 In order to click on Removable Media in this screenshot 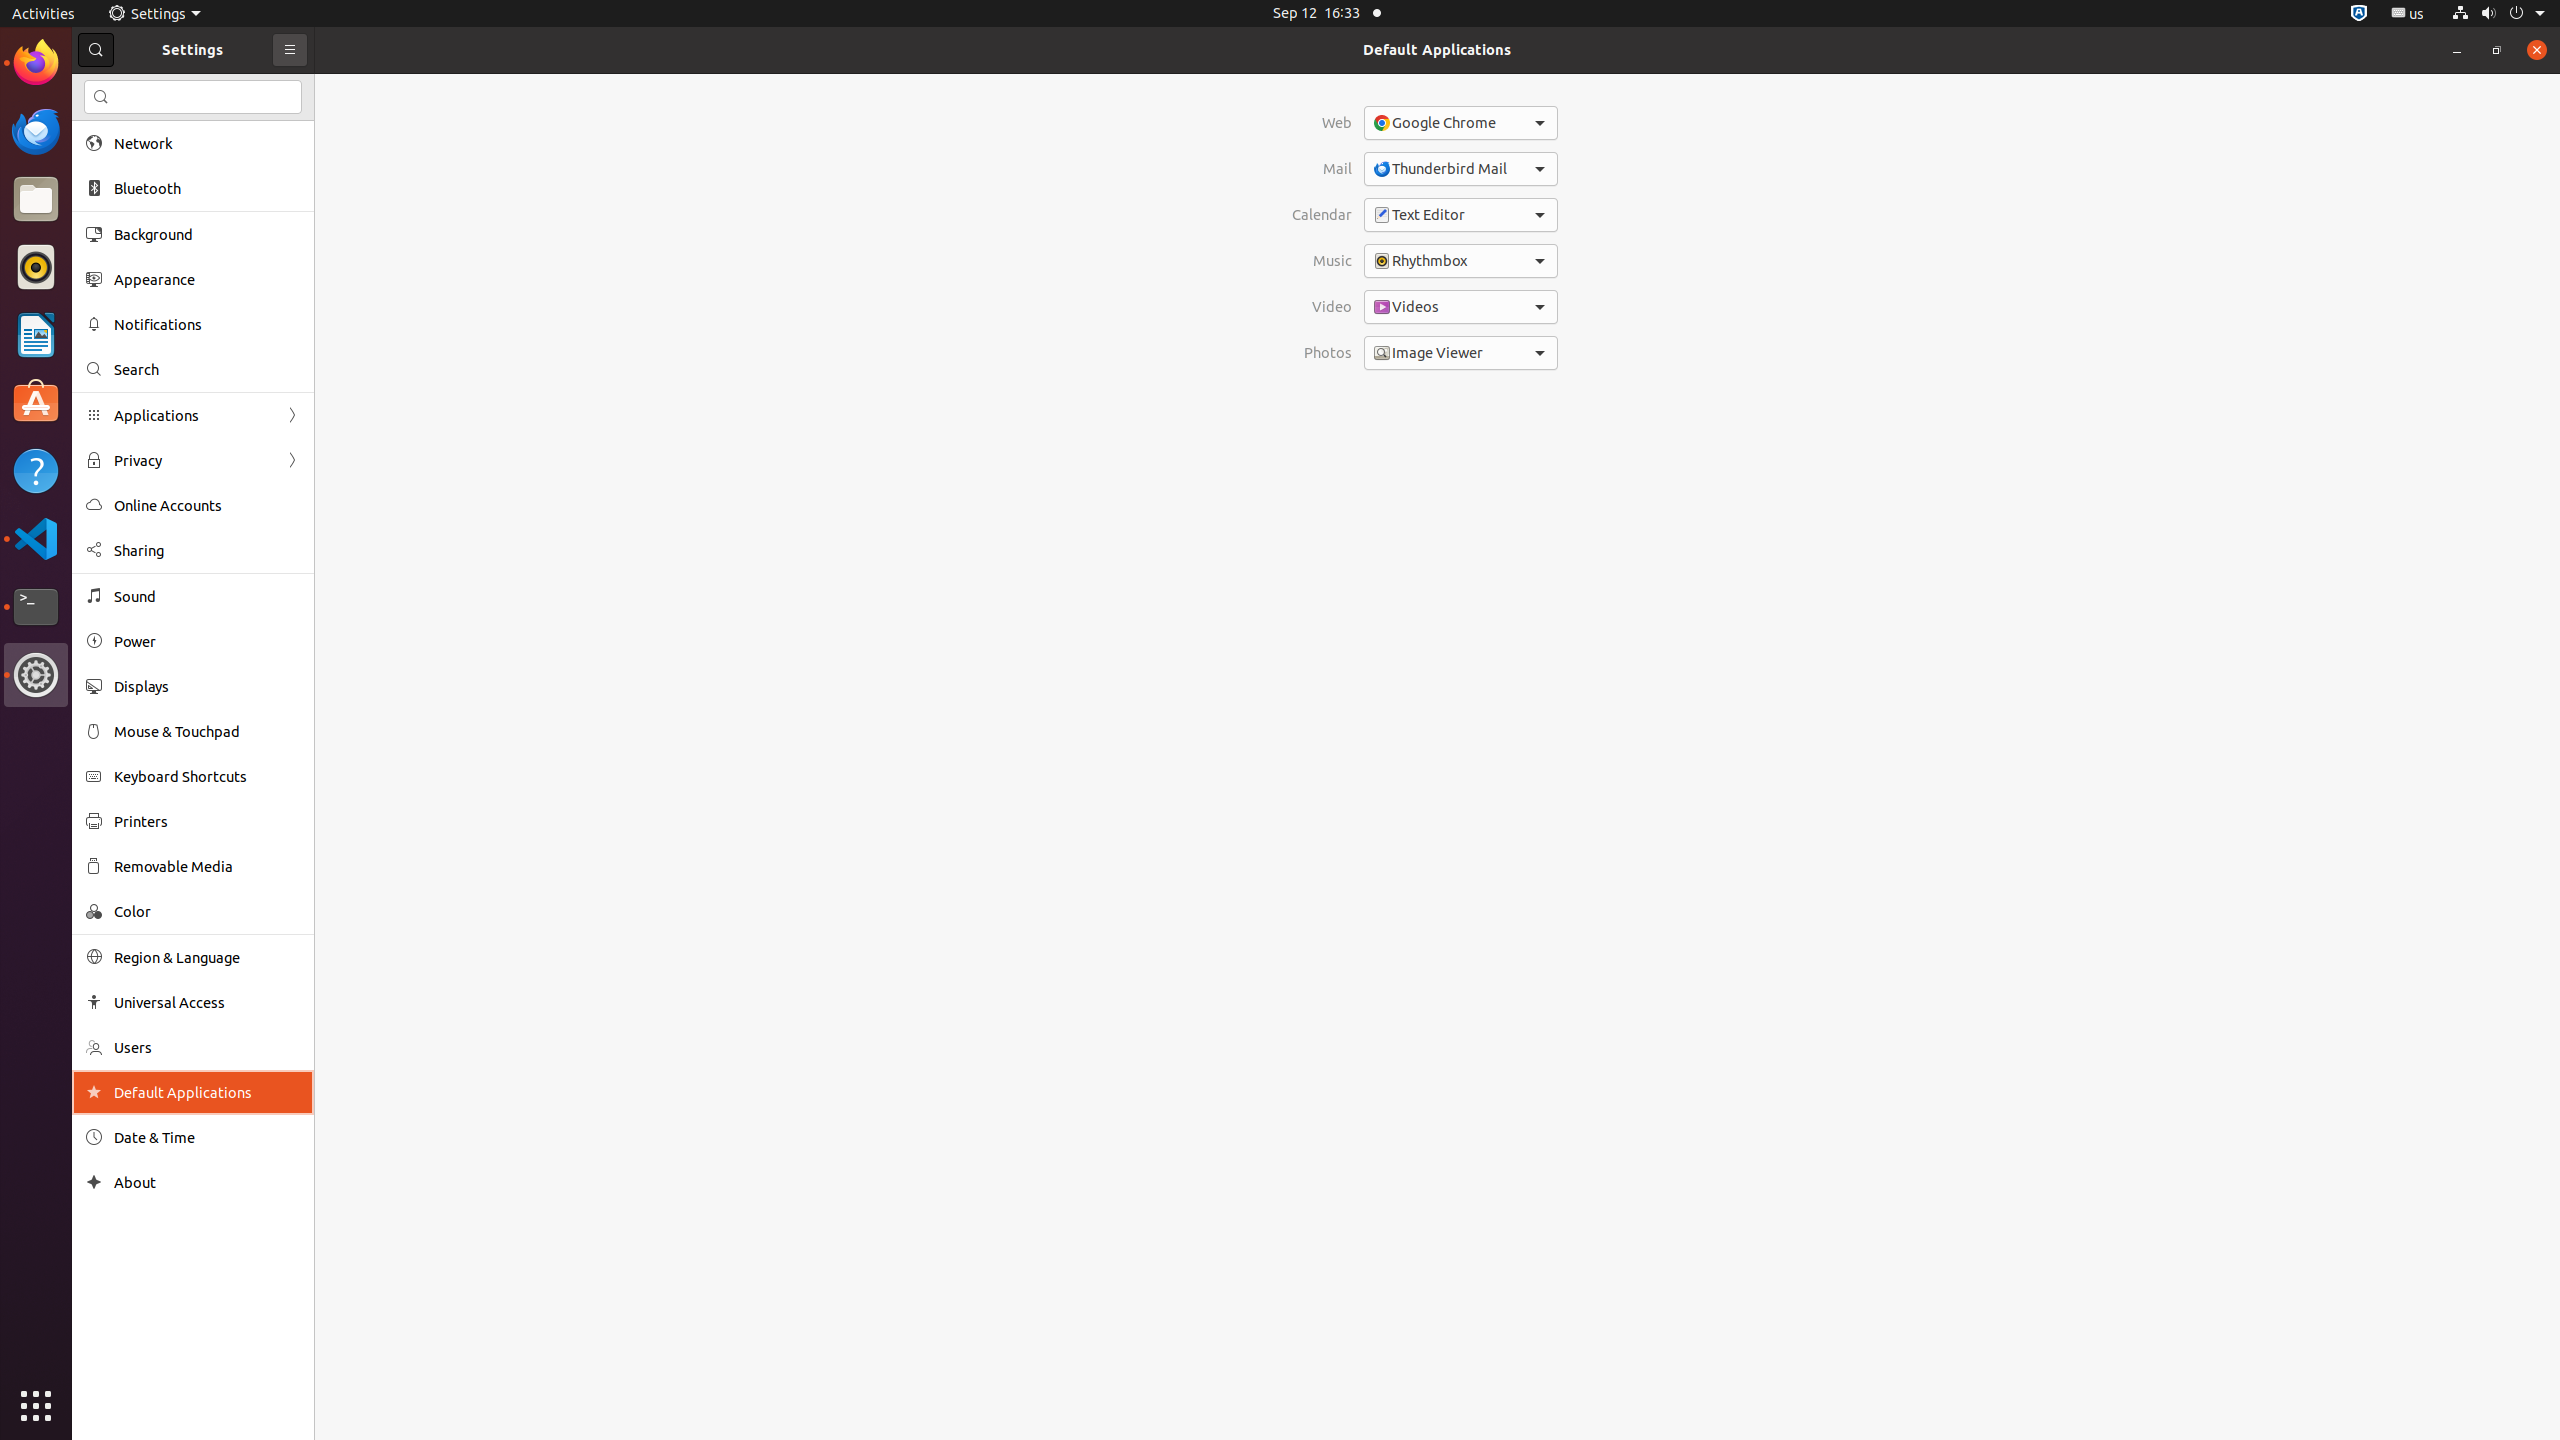, I will do `click(207, 866)`.